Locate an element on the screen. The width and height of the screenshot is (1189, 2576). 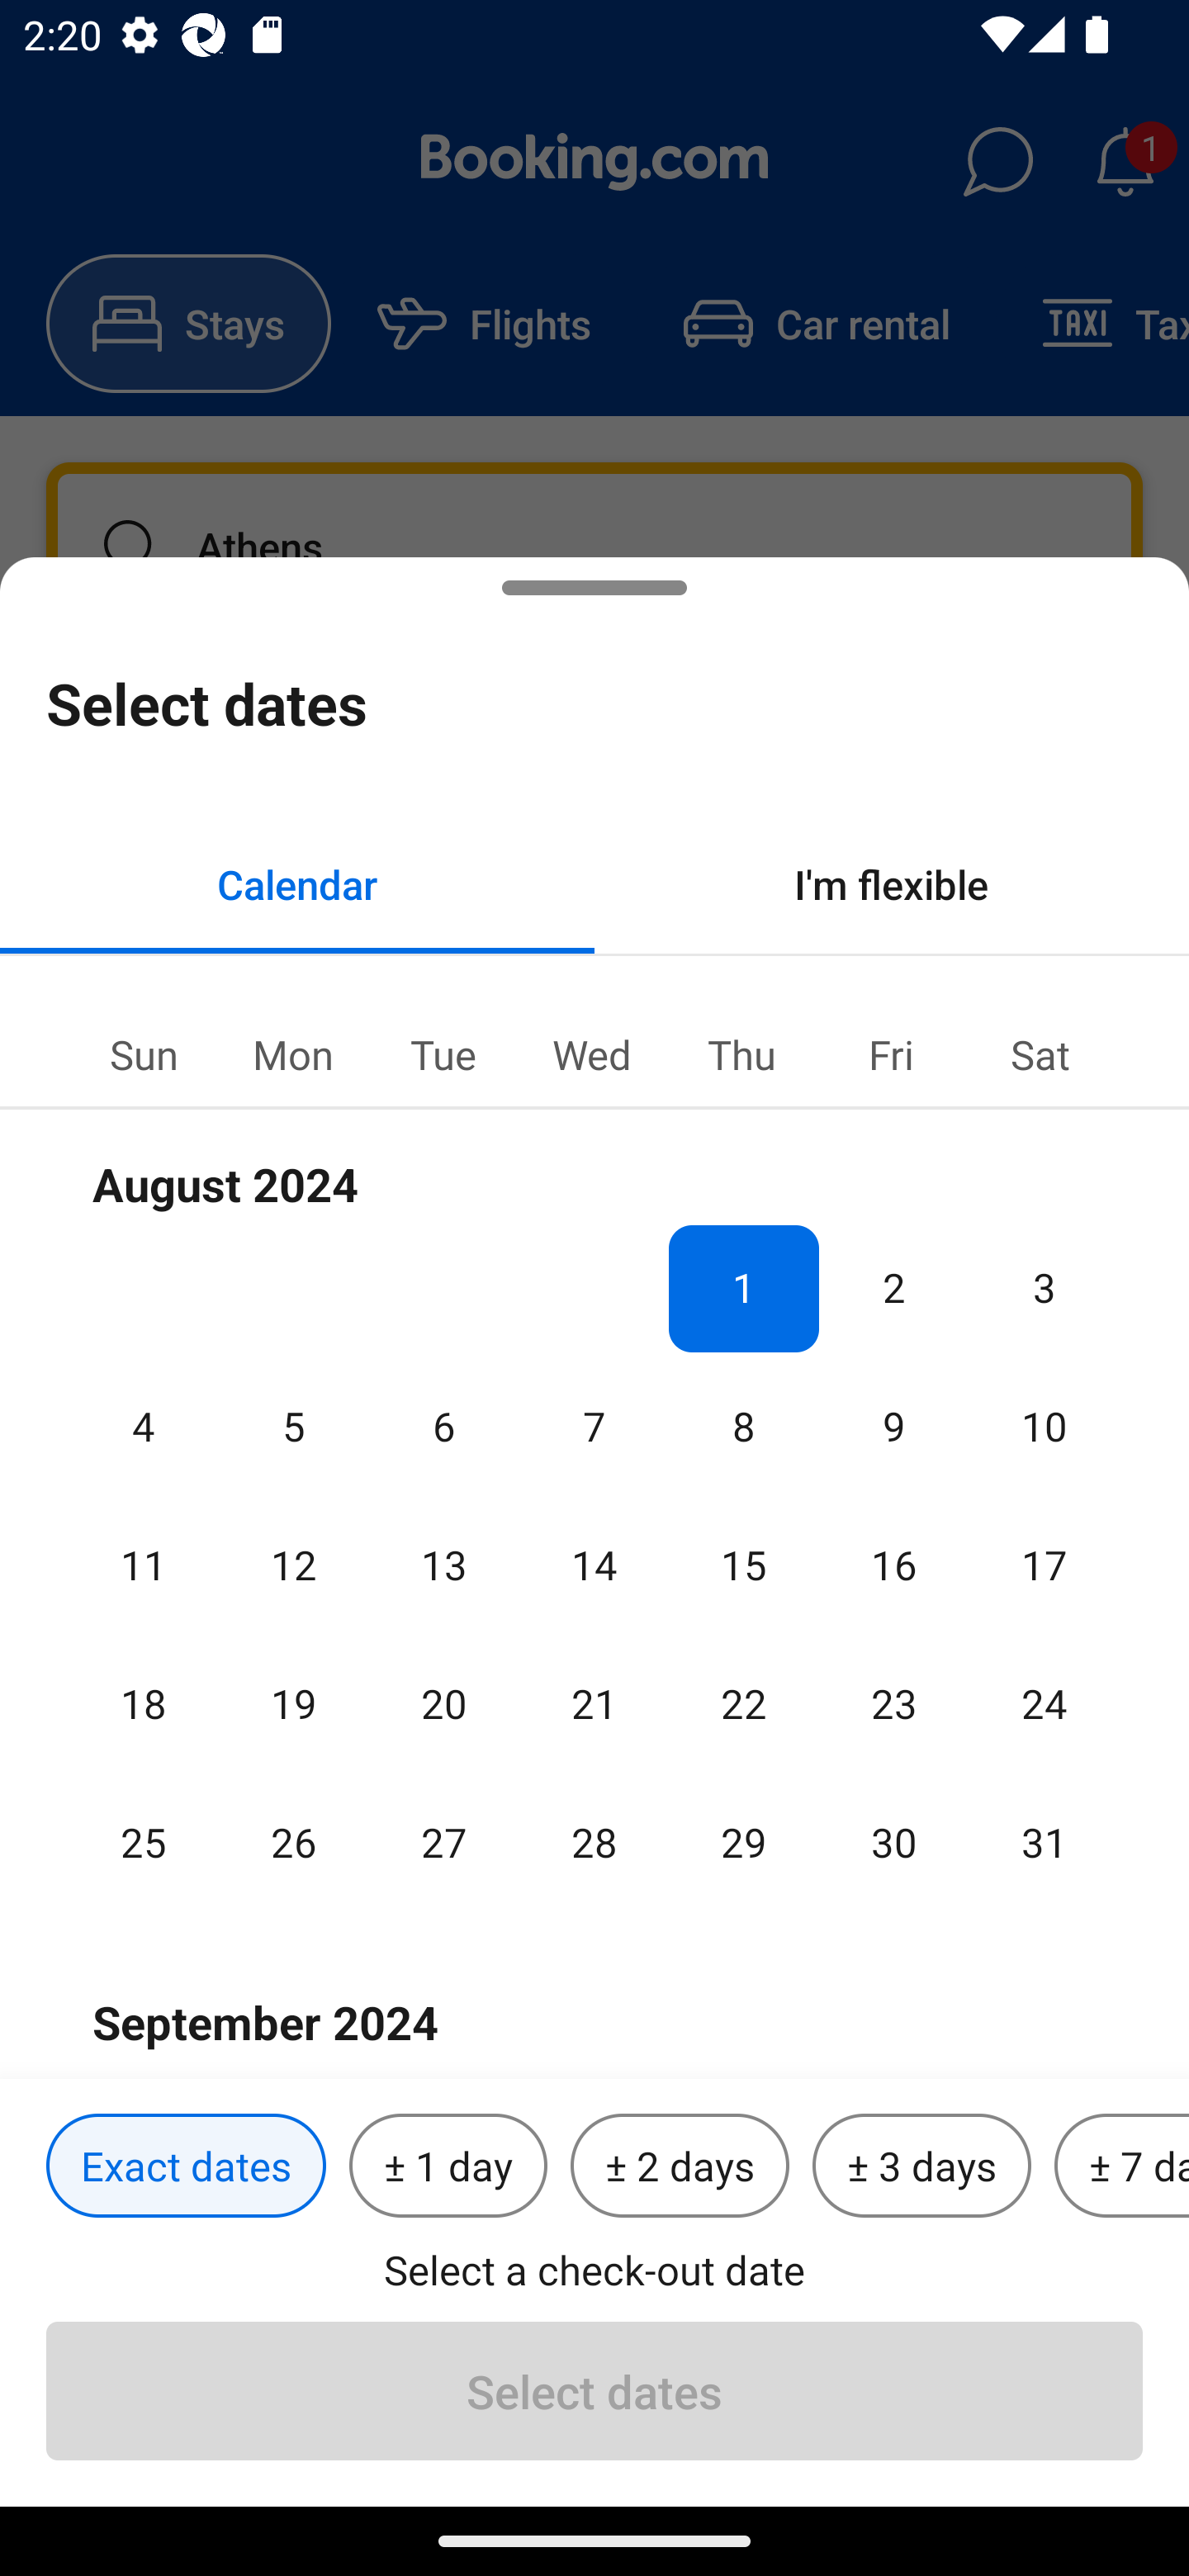
± 7 days is located at coordinates (1121, 2166).